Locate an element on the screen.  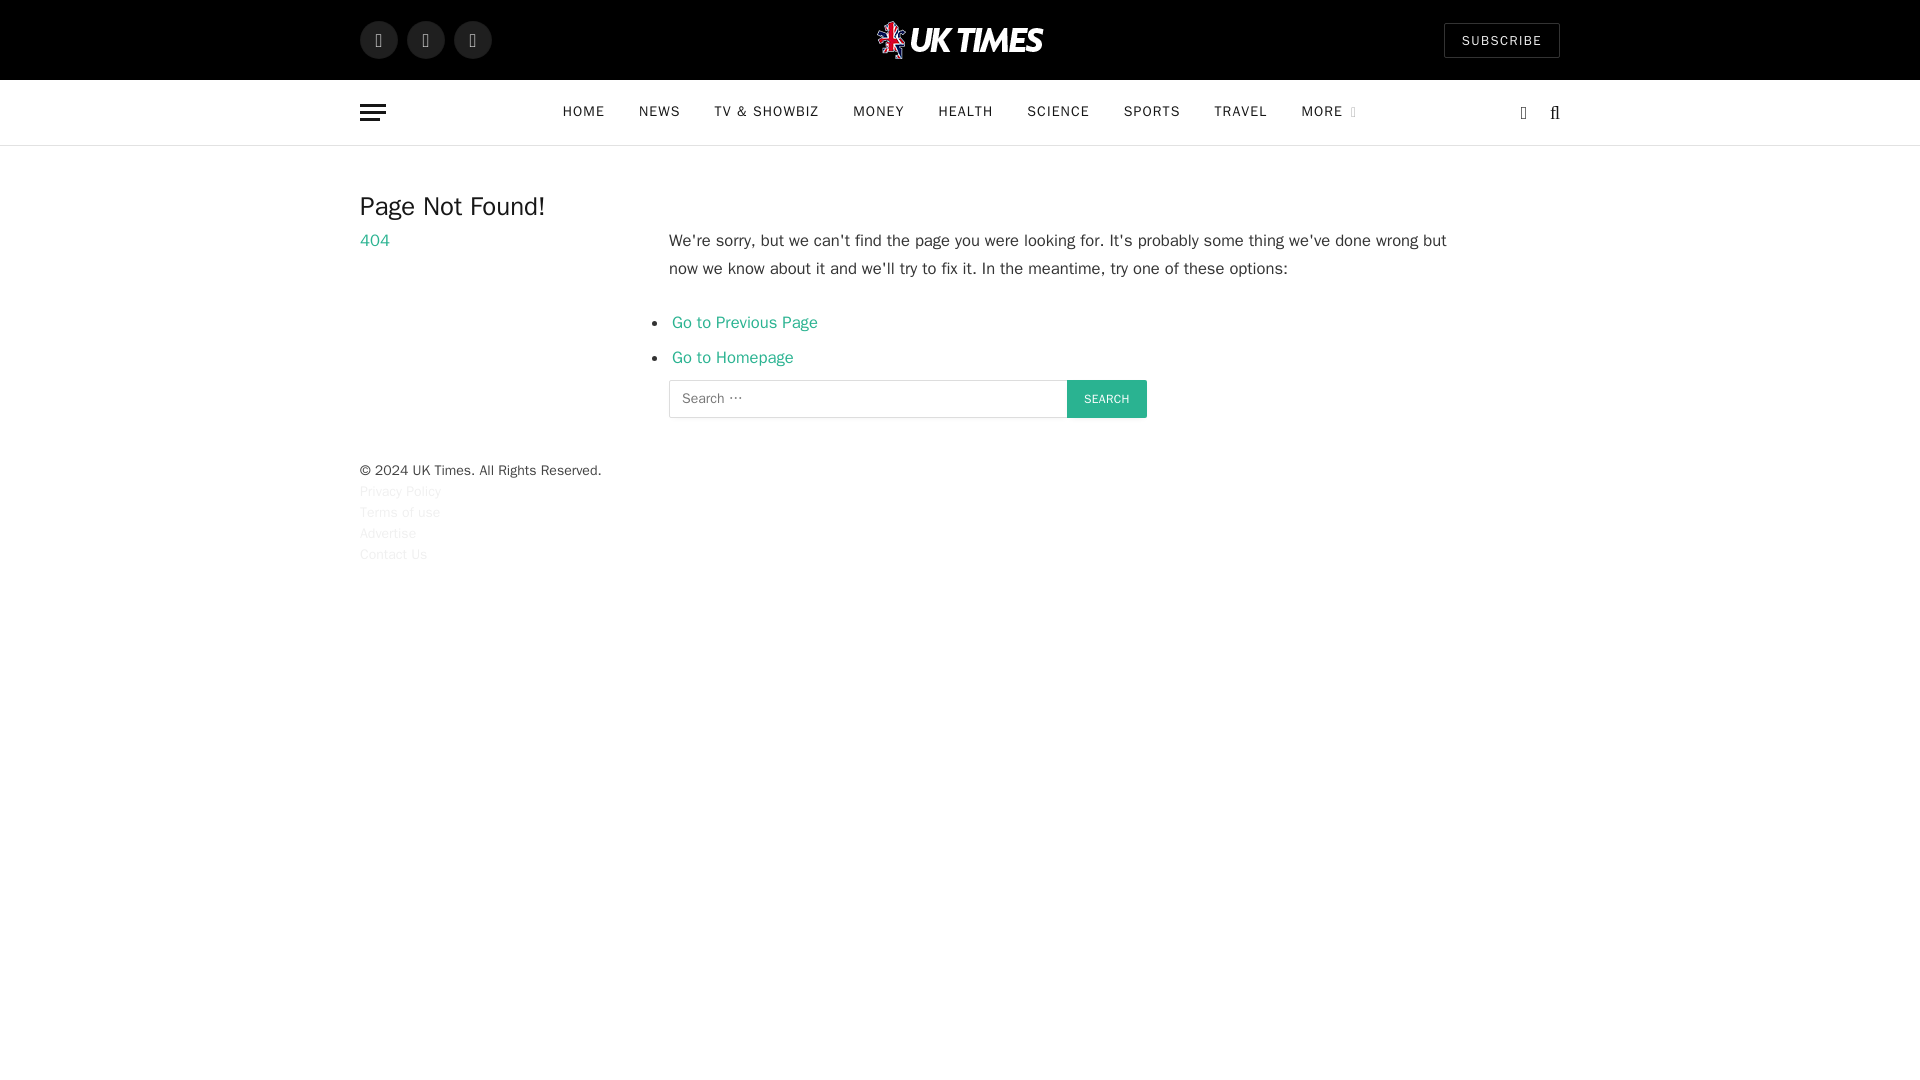
MONEY is located at coordinates (878, 112).